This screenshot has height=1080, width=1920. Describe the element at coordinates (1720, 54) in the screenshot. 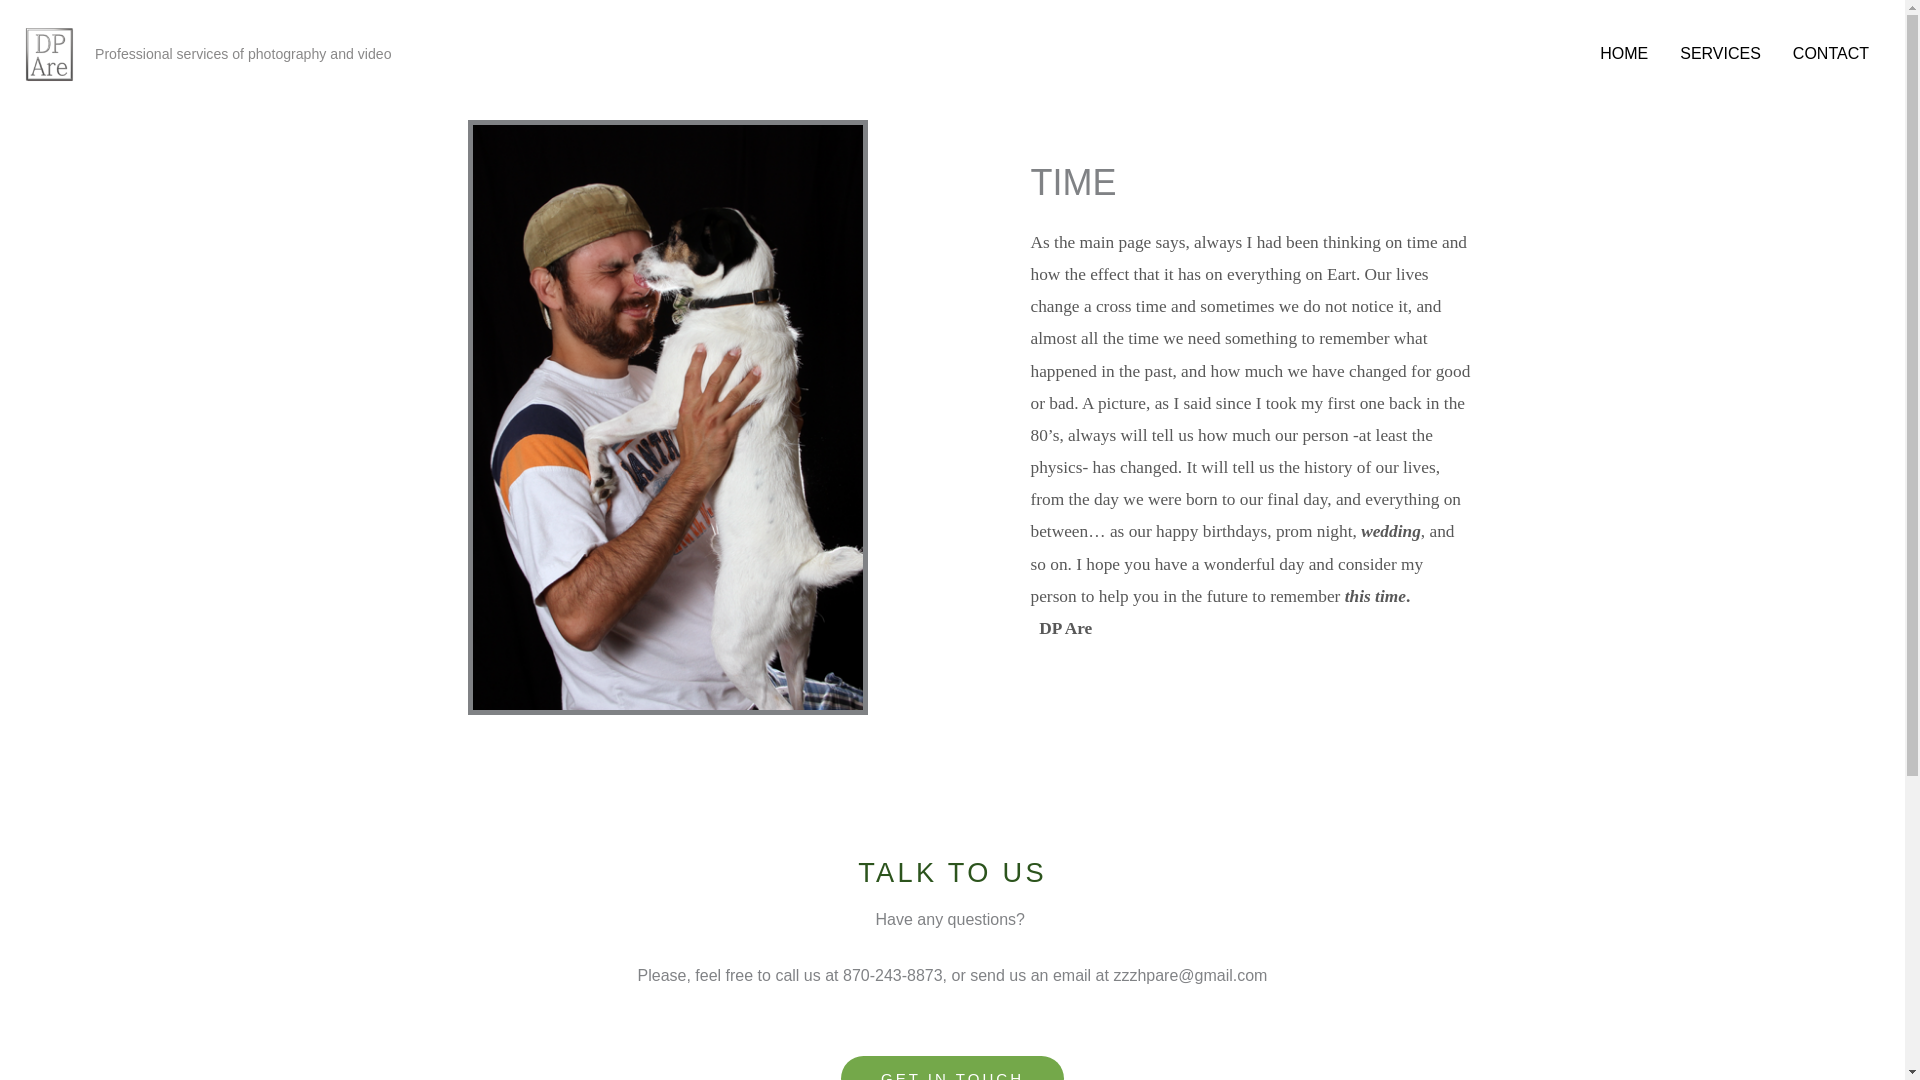

I see `SERVICES` at that location.